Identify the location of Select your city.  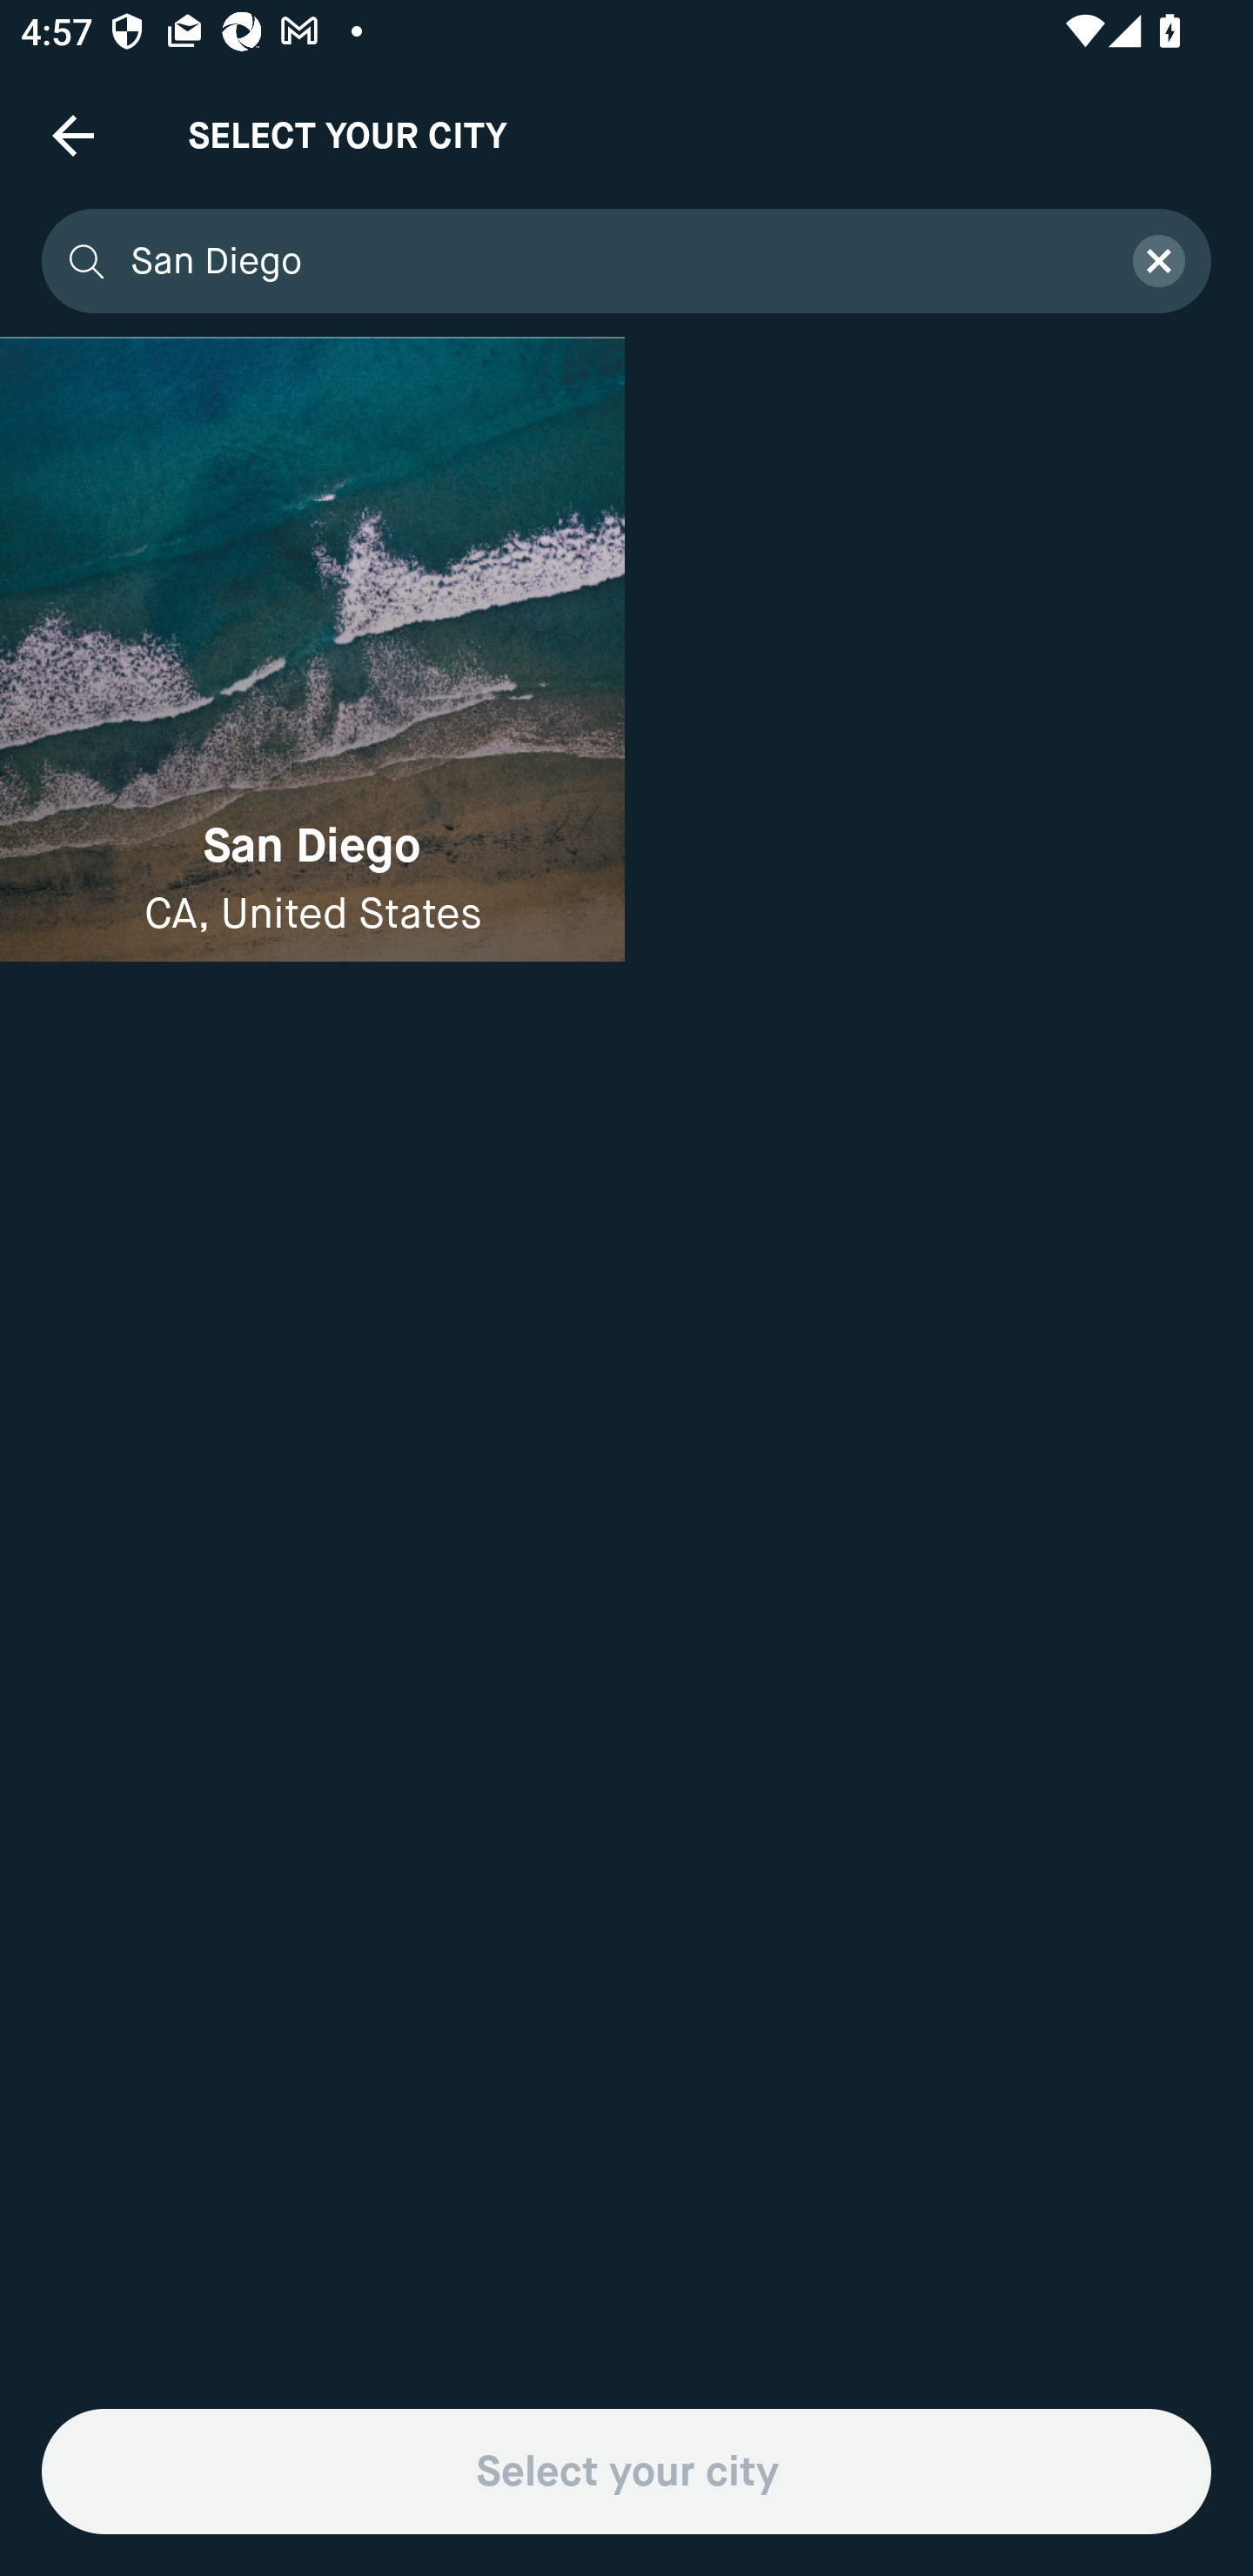
(626, 2472).